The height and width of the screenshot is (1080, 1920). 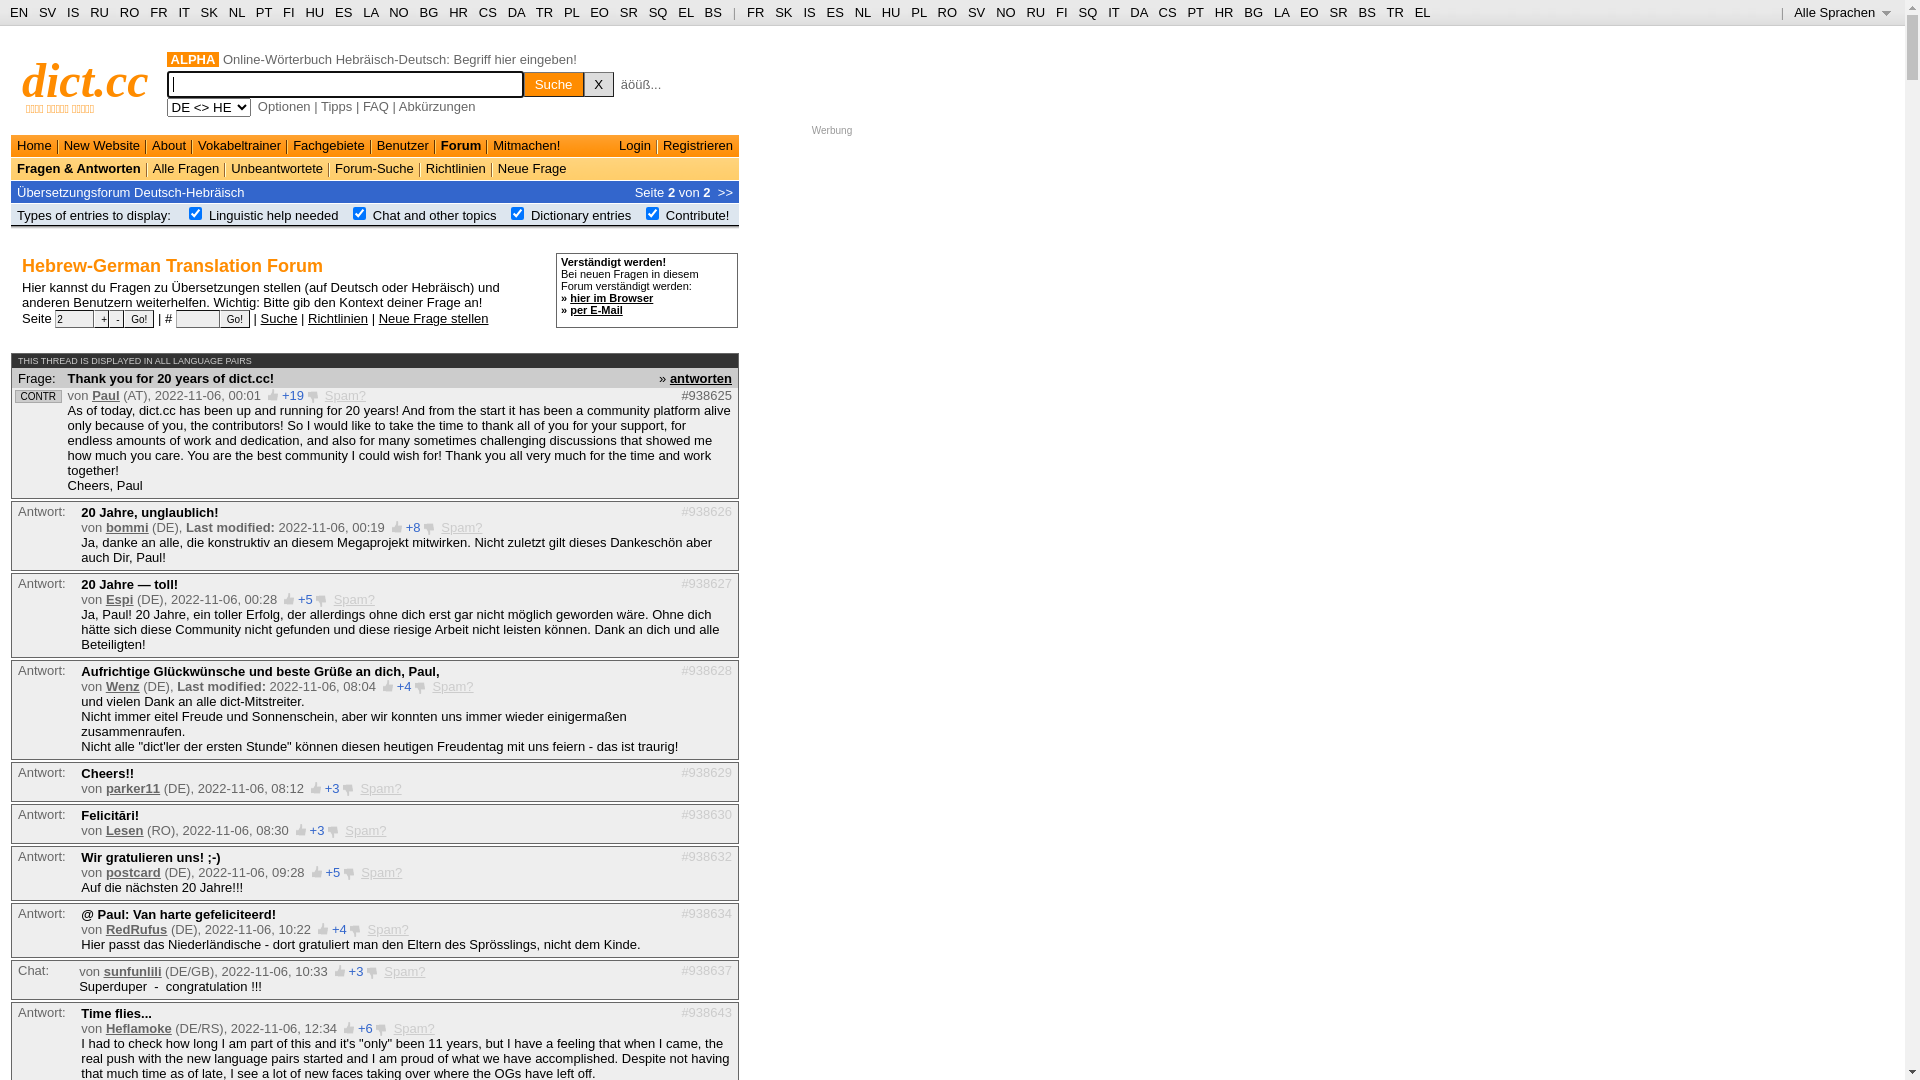 What do you see at coordinates (635, 146) in the screenshot?
I see `Login` at bounding box center [635, 146].